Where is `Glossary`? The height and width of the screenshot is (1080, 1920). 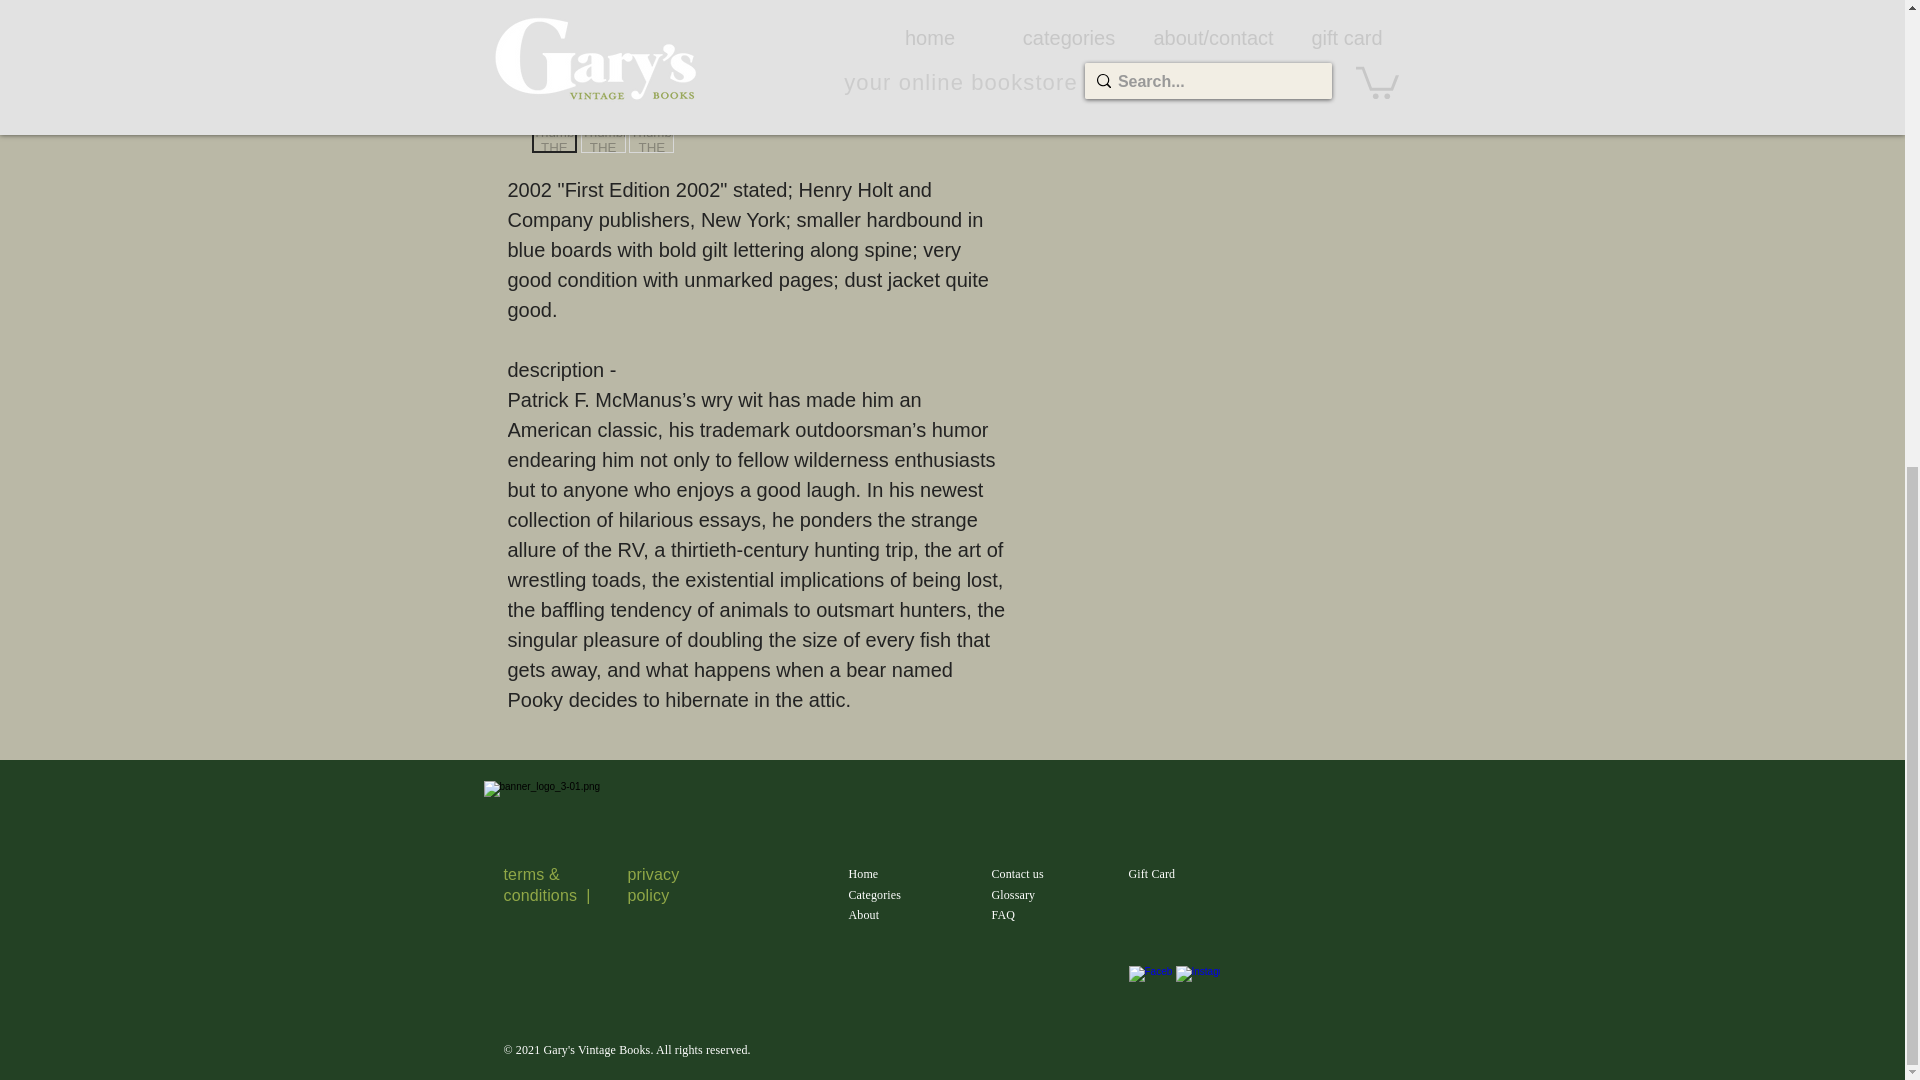 Glossary is located at coordinates (1014, 894).